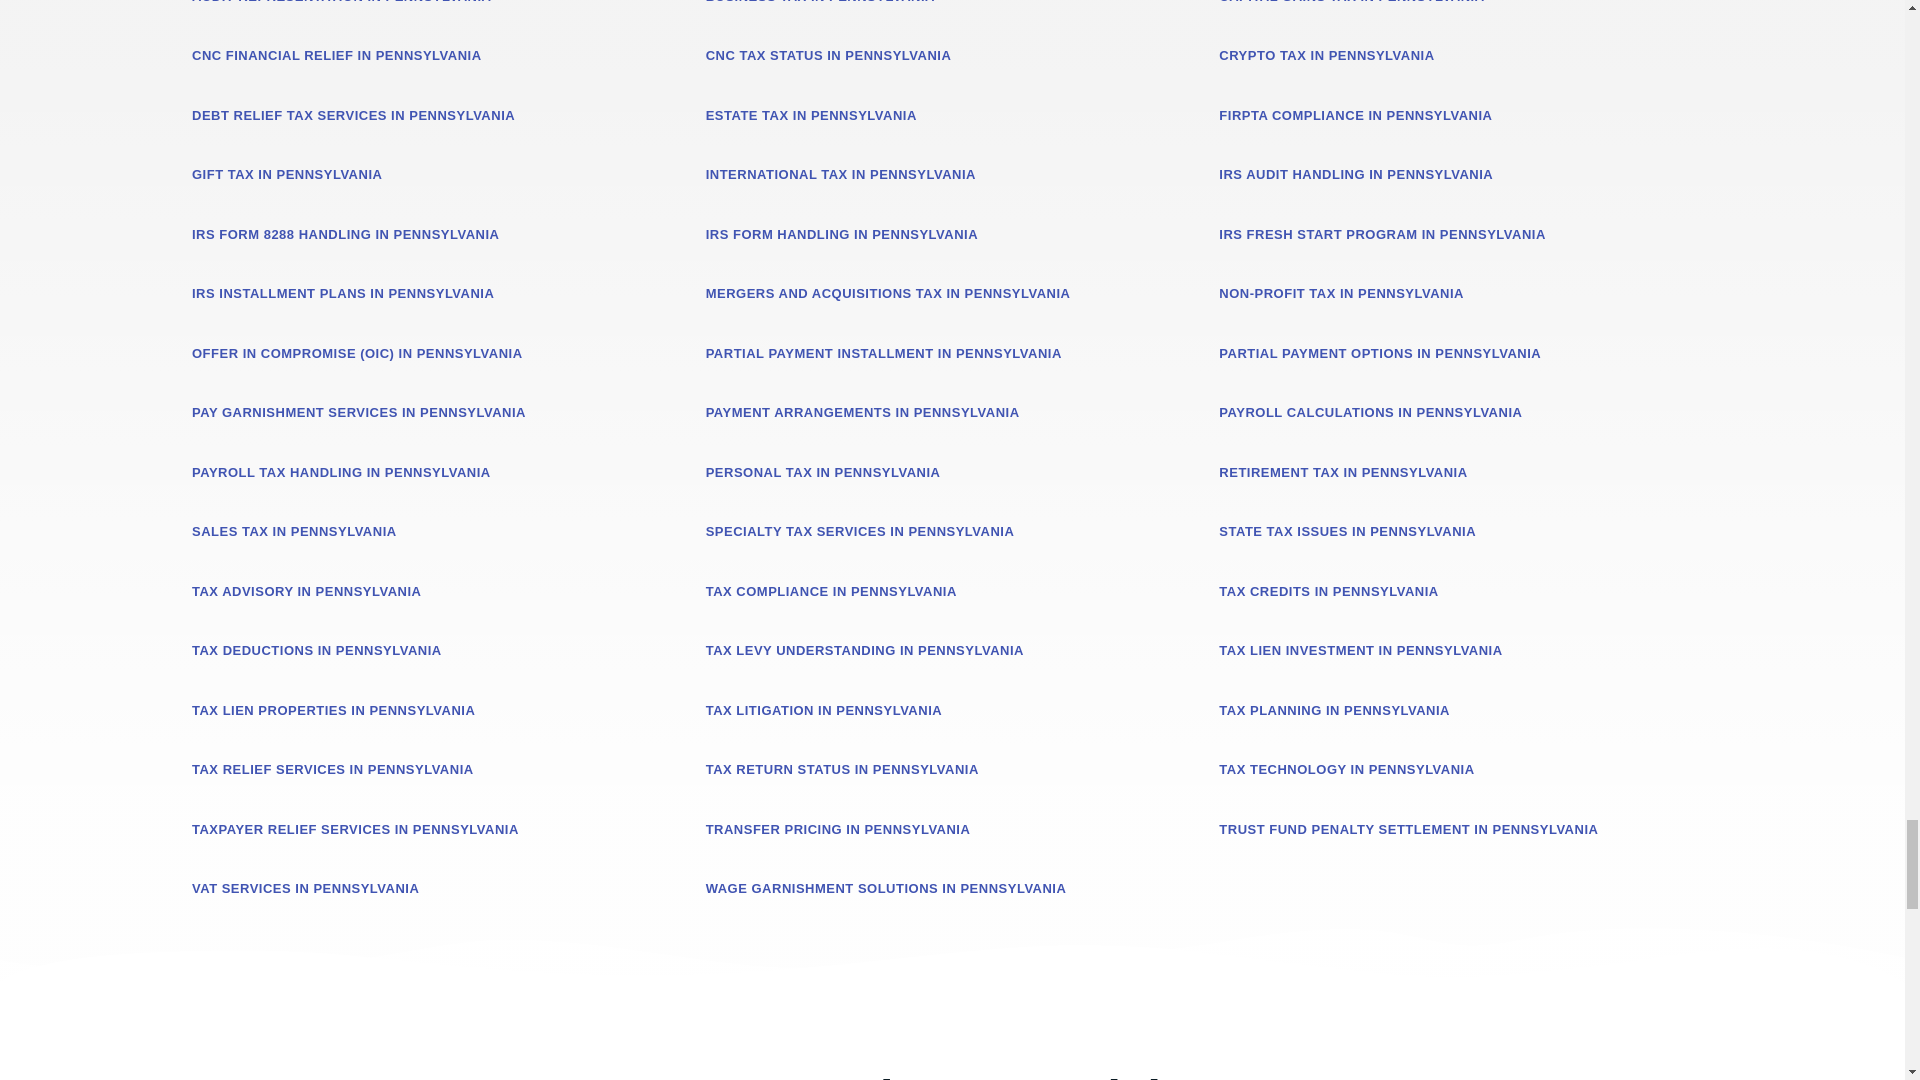 This screenshot has height=1080, width=1920. I want to click on FIRPTA Compliance in Pennsylvania, so click(1355, 116).